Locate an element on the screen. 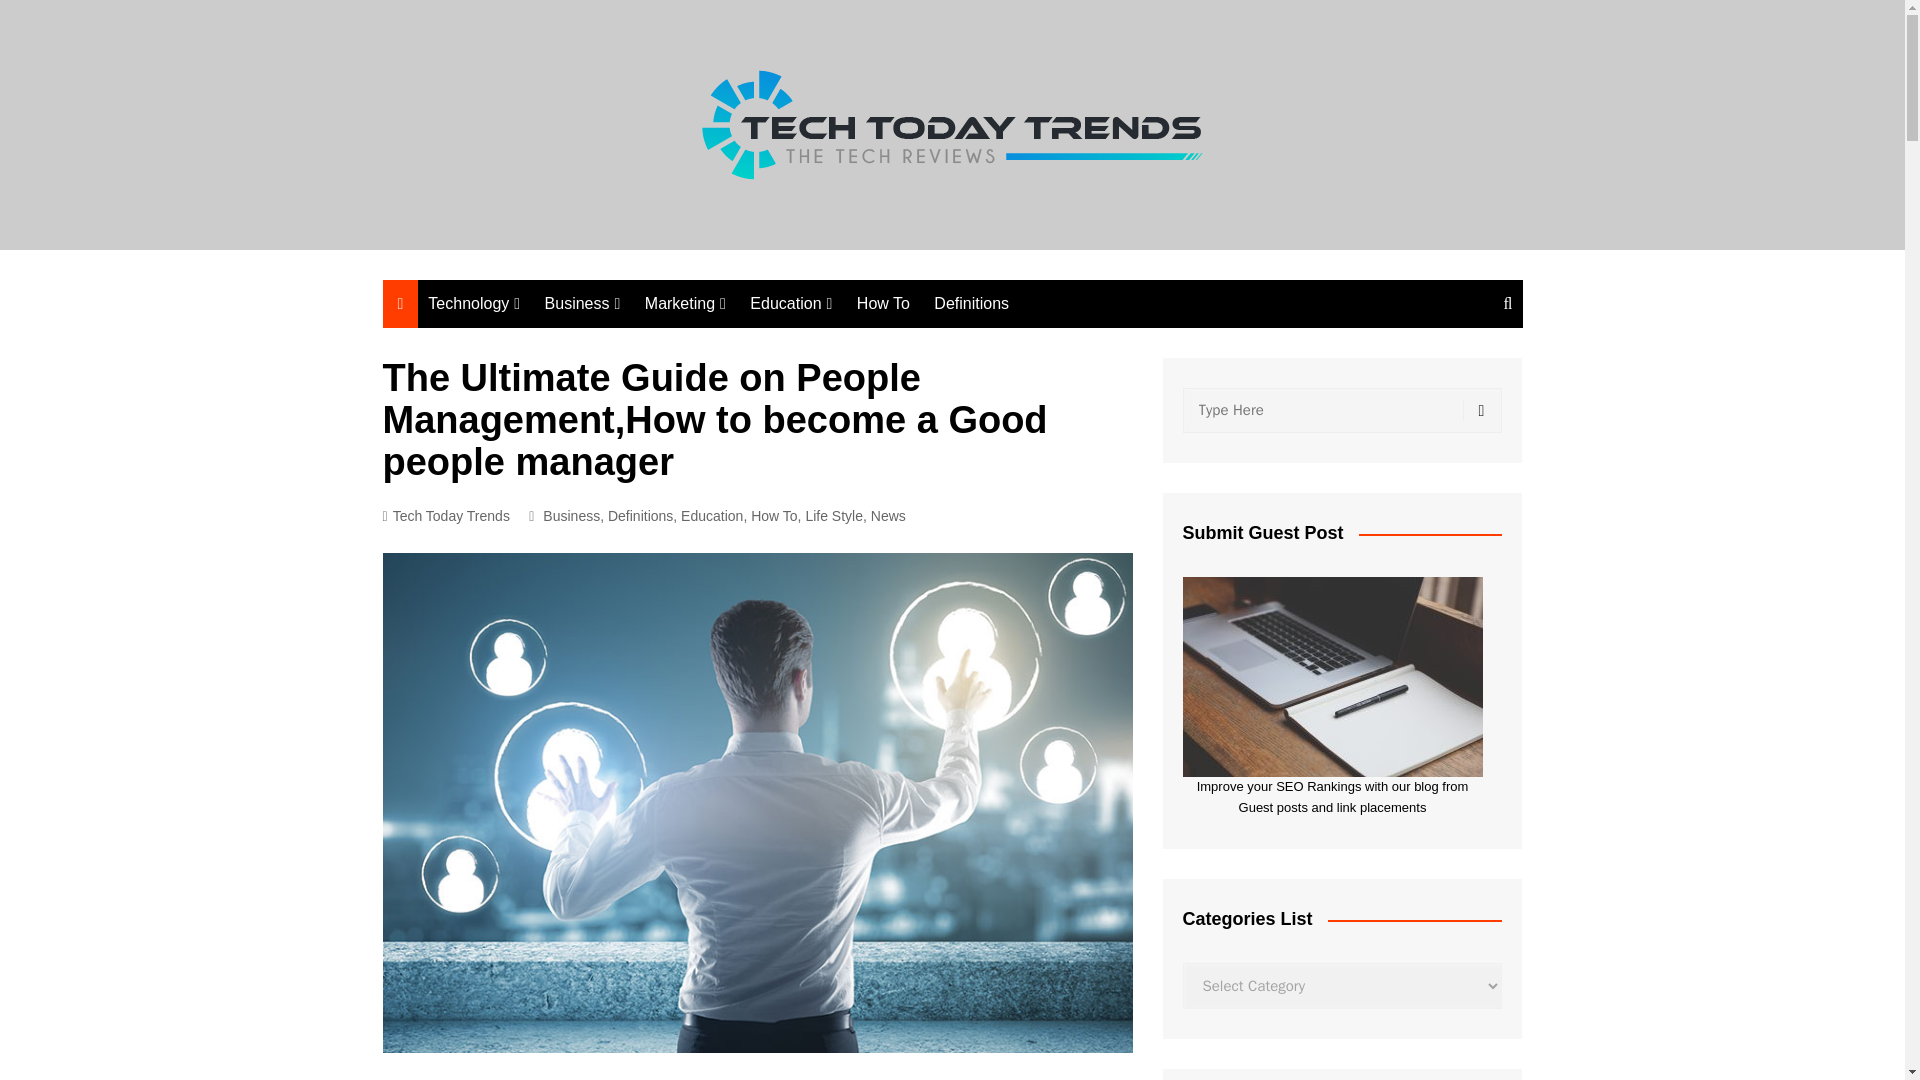 The image size is (1920, 1080). Health is located at coordinates (644, 377).